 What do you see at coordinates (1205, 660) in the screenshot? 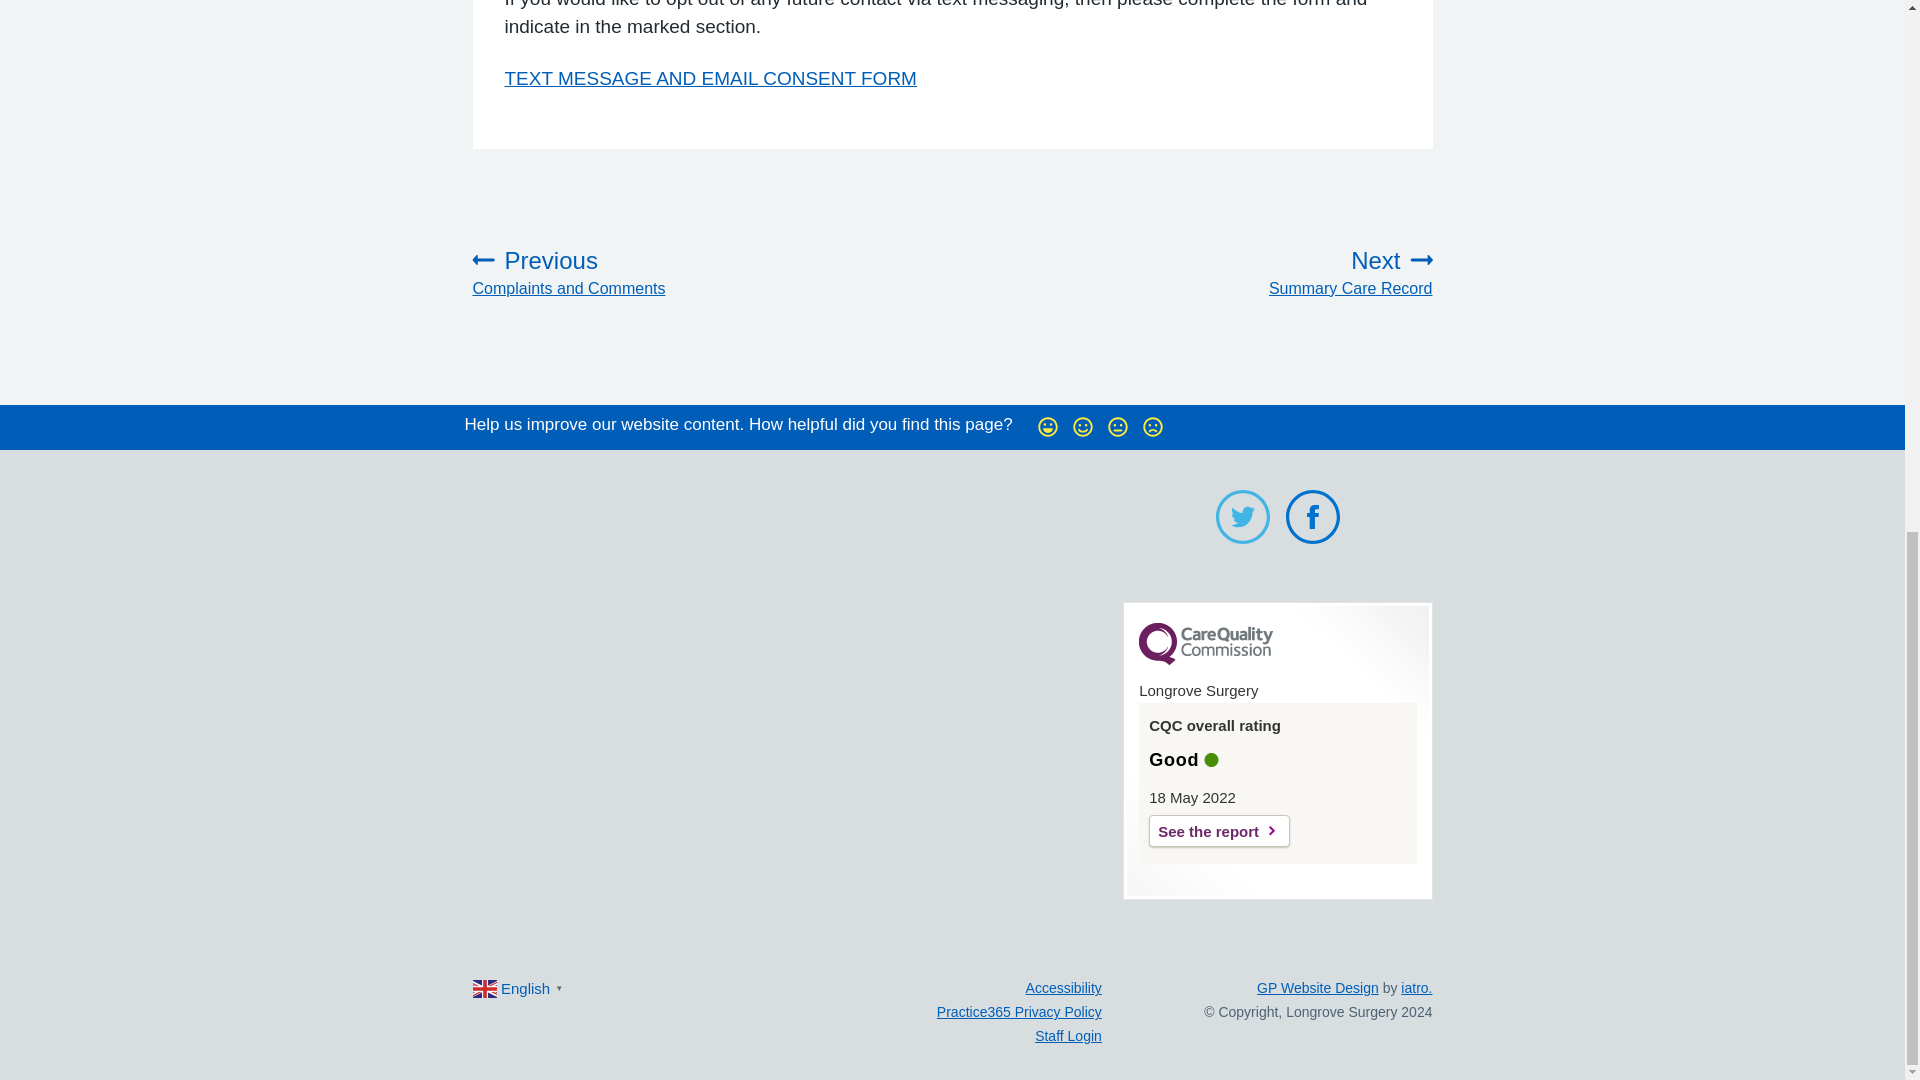
I see `CQC Logo` at bounding box center [1205, 660].